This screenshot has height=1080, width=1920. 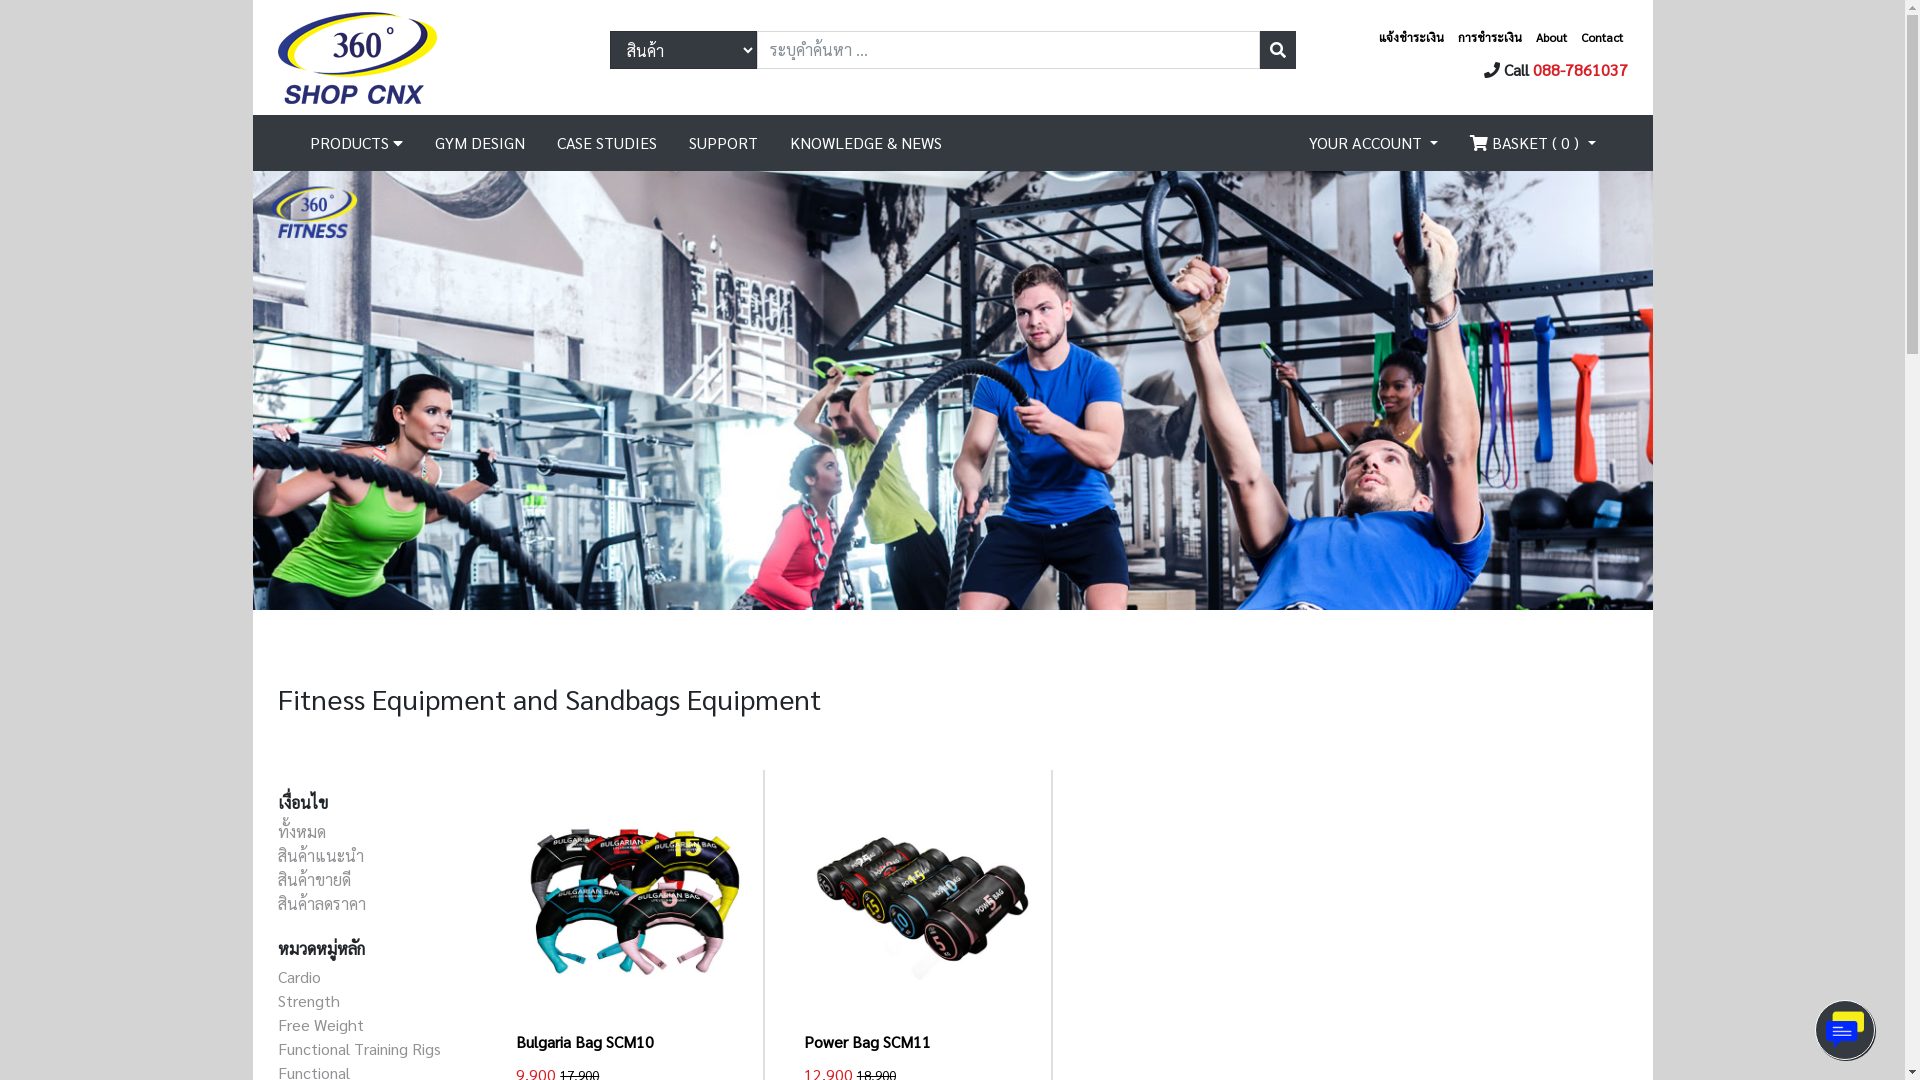 I want to click on Contact, so click(x=1601, y=36).